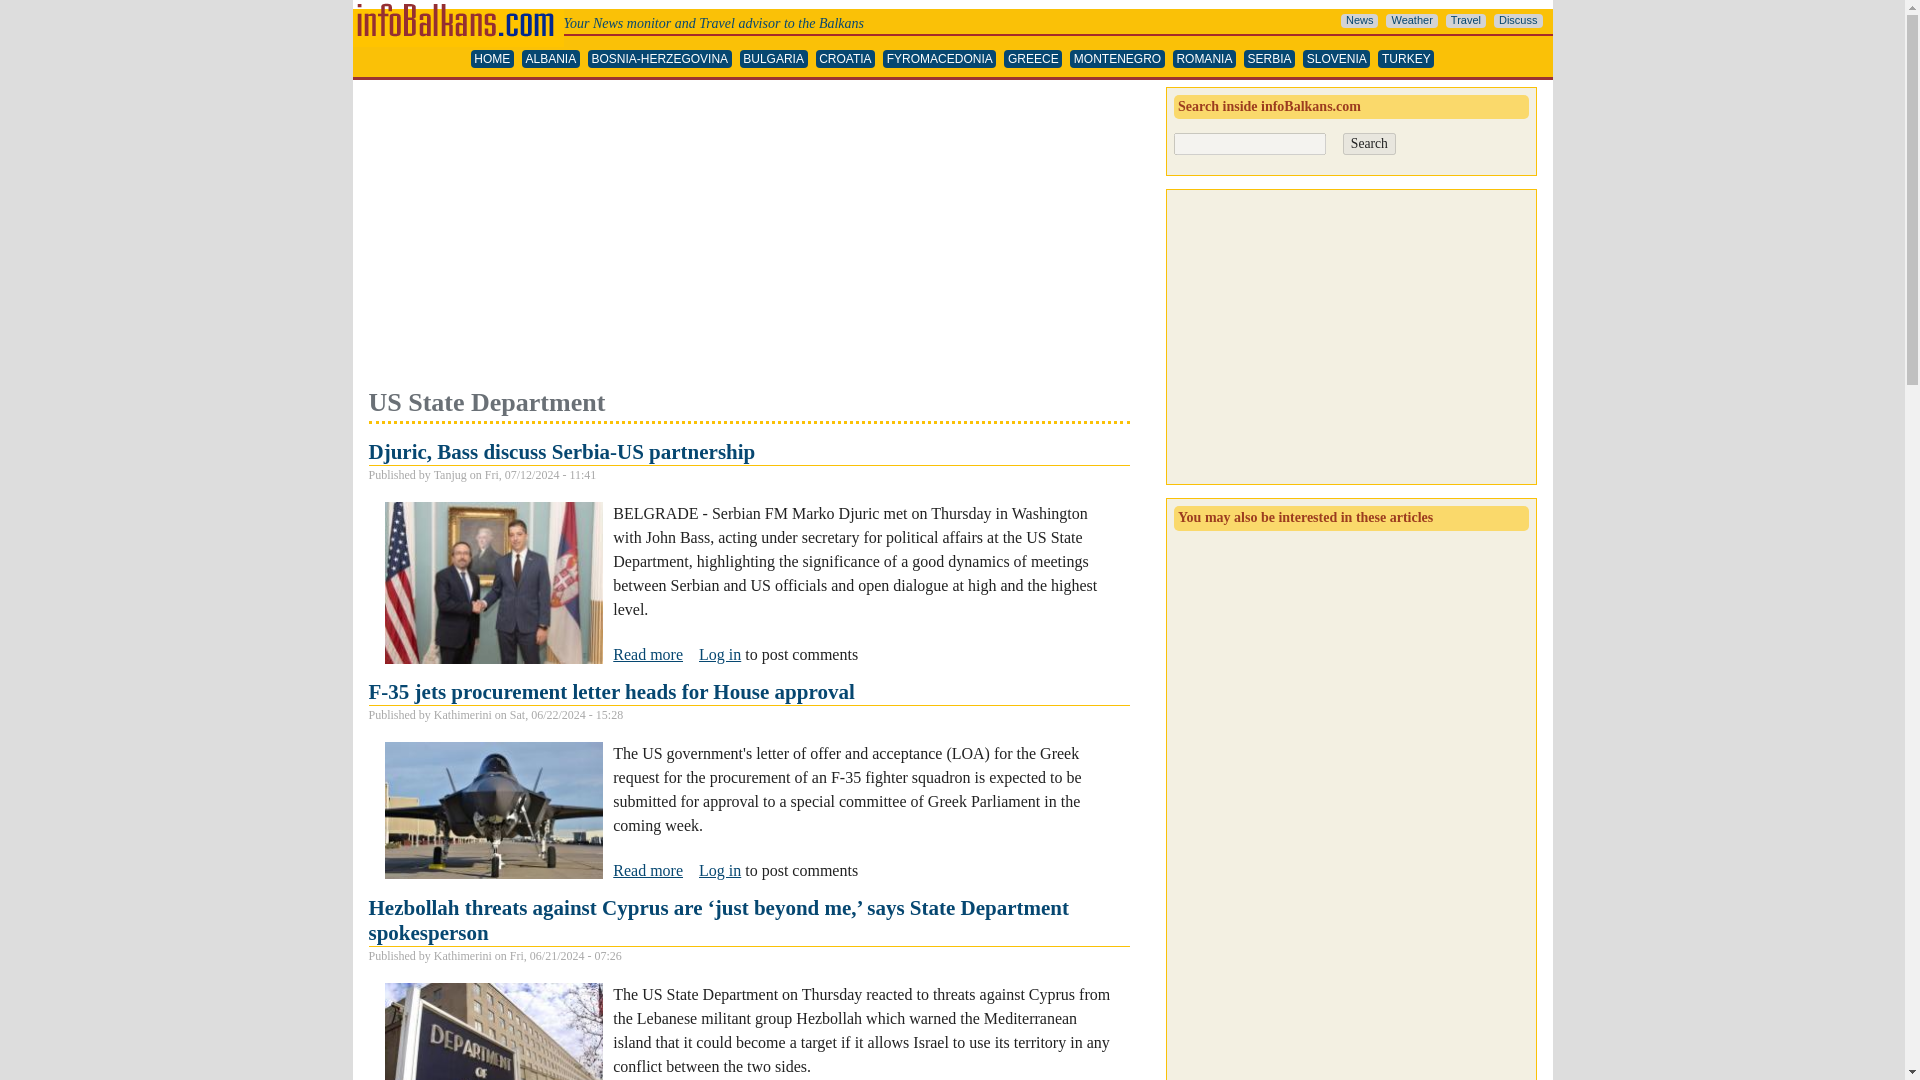 This screenshot has height=1080, width=1920. I want to click on BOSNIA-HERZEGOVINA, so click(659, 59).